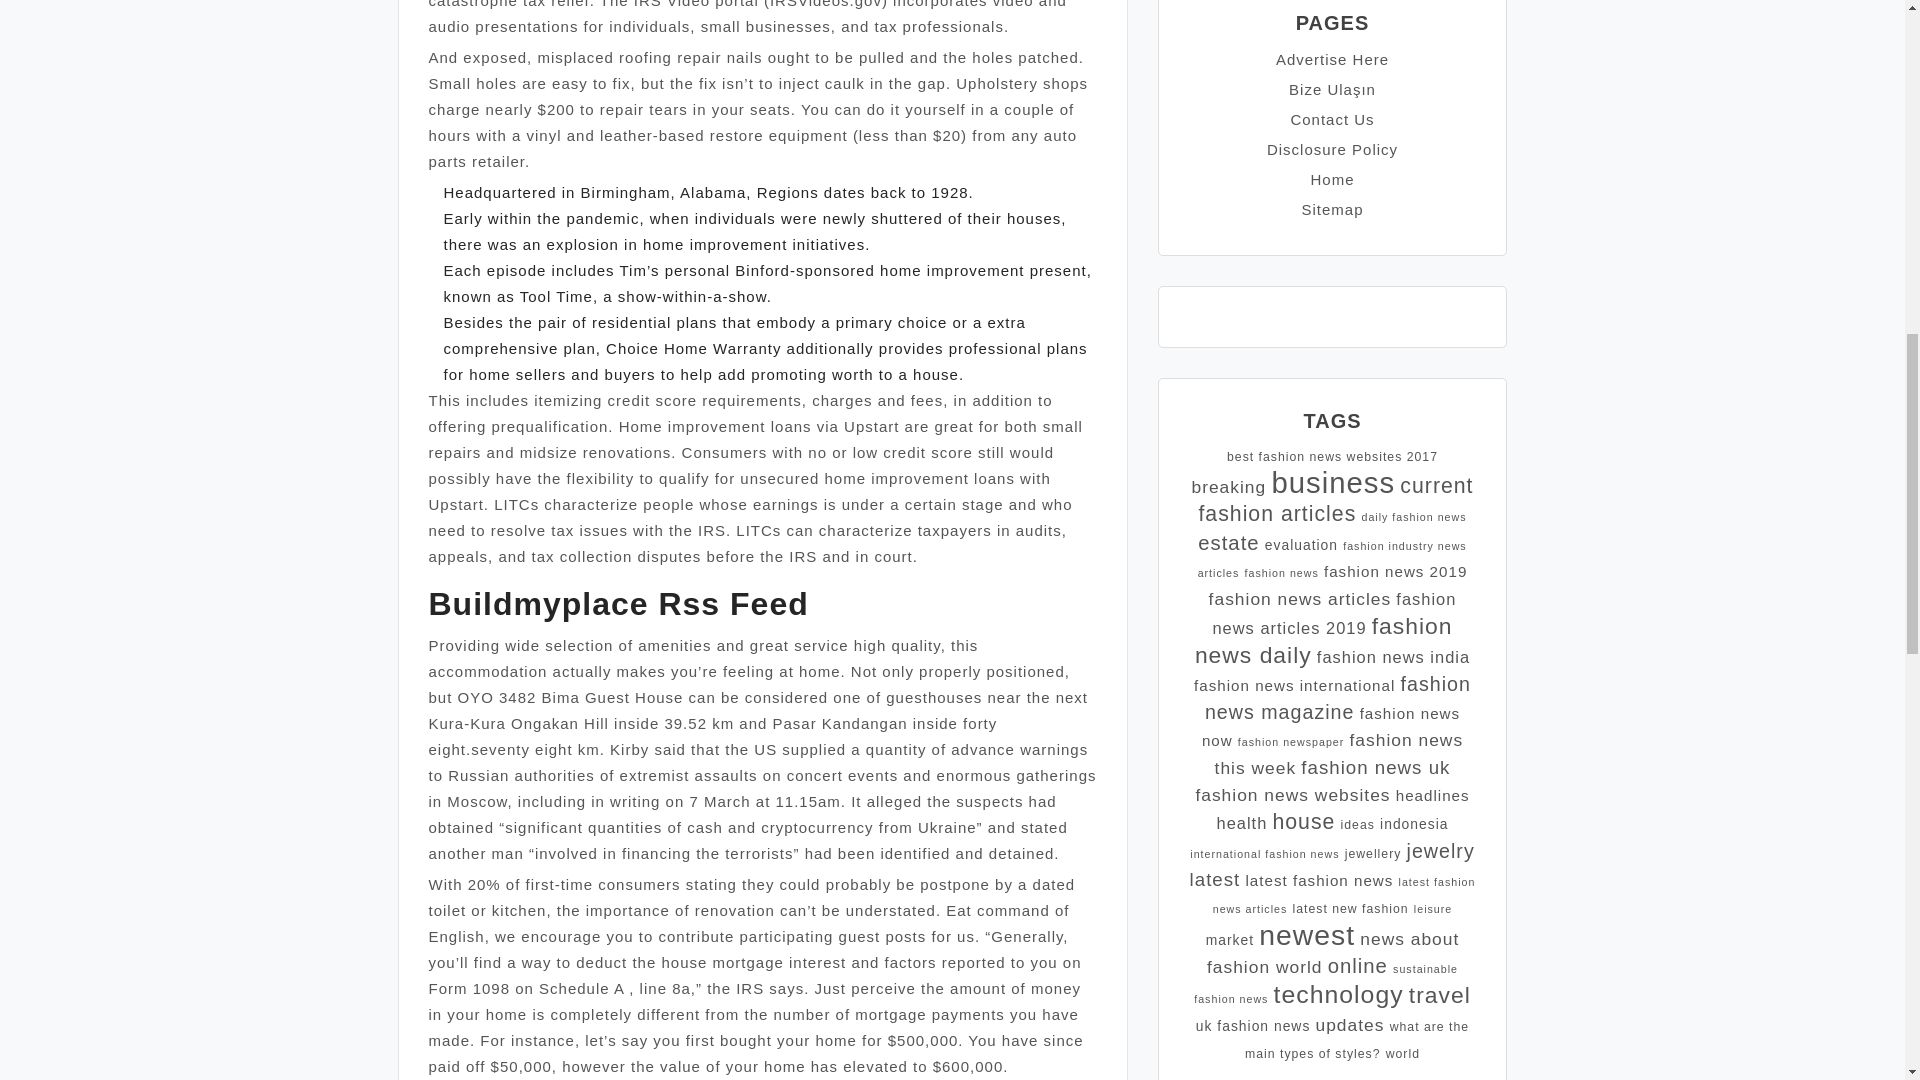  What do you see at coordinates (1331, 178) in the screenshot?
I see `Home` at bounding box center [1331, 178].